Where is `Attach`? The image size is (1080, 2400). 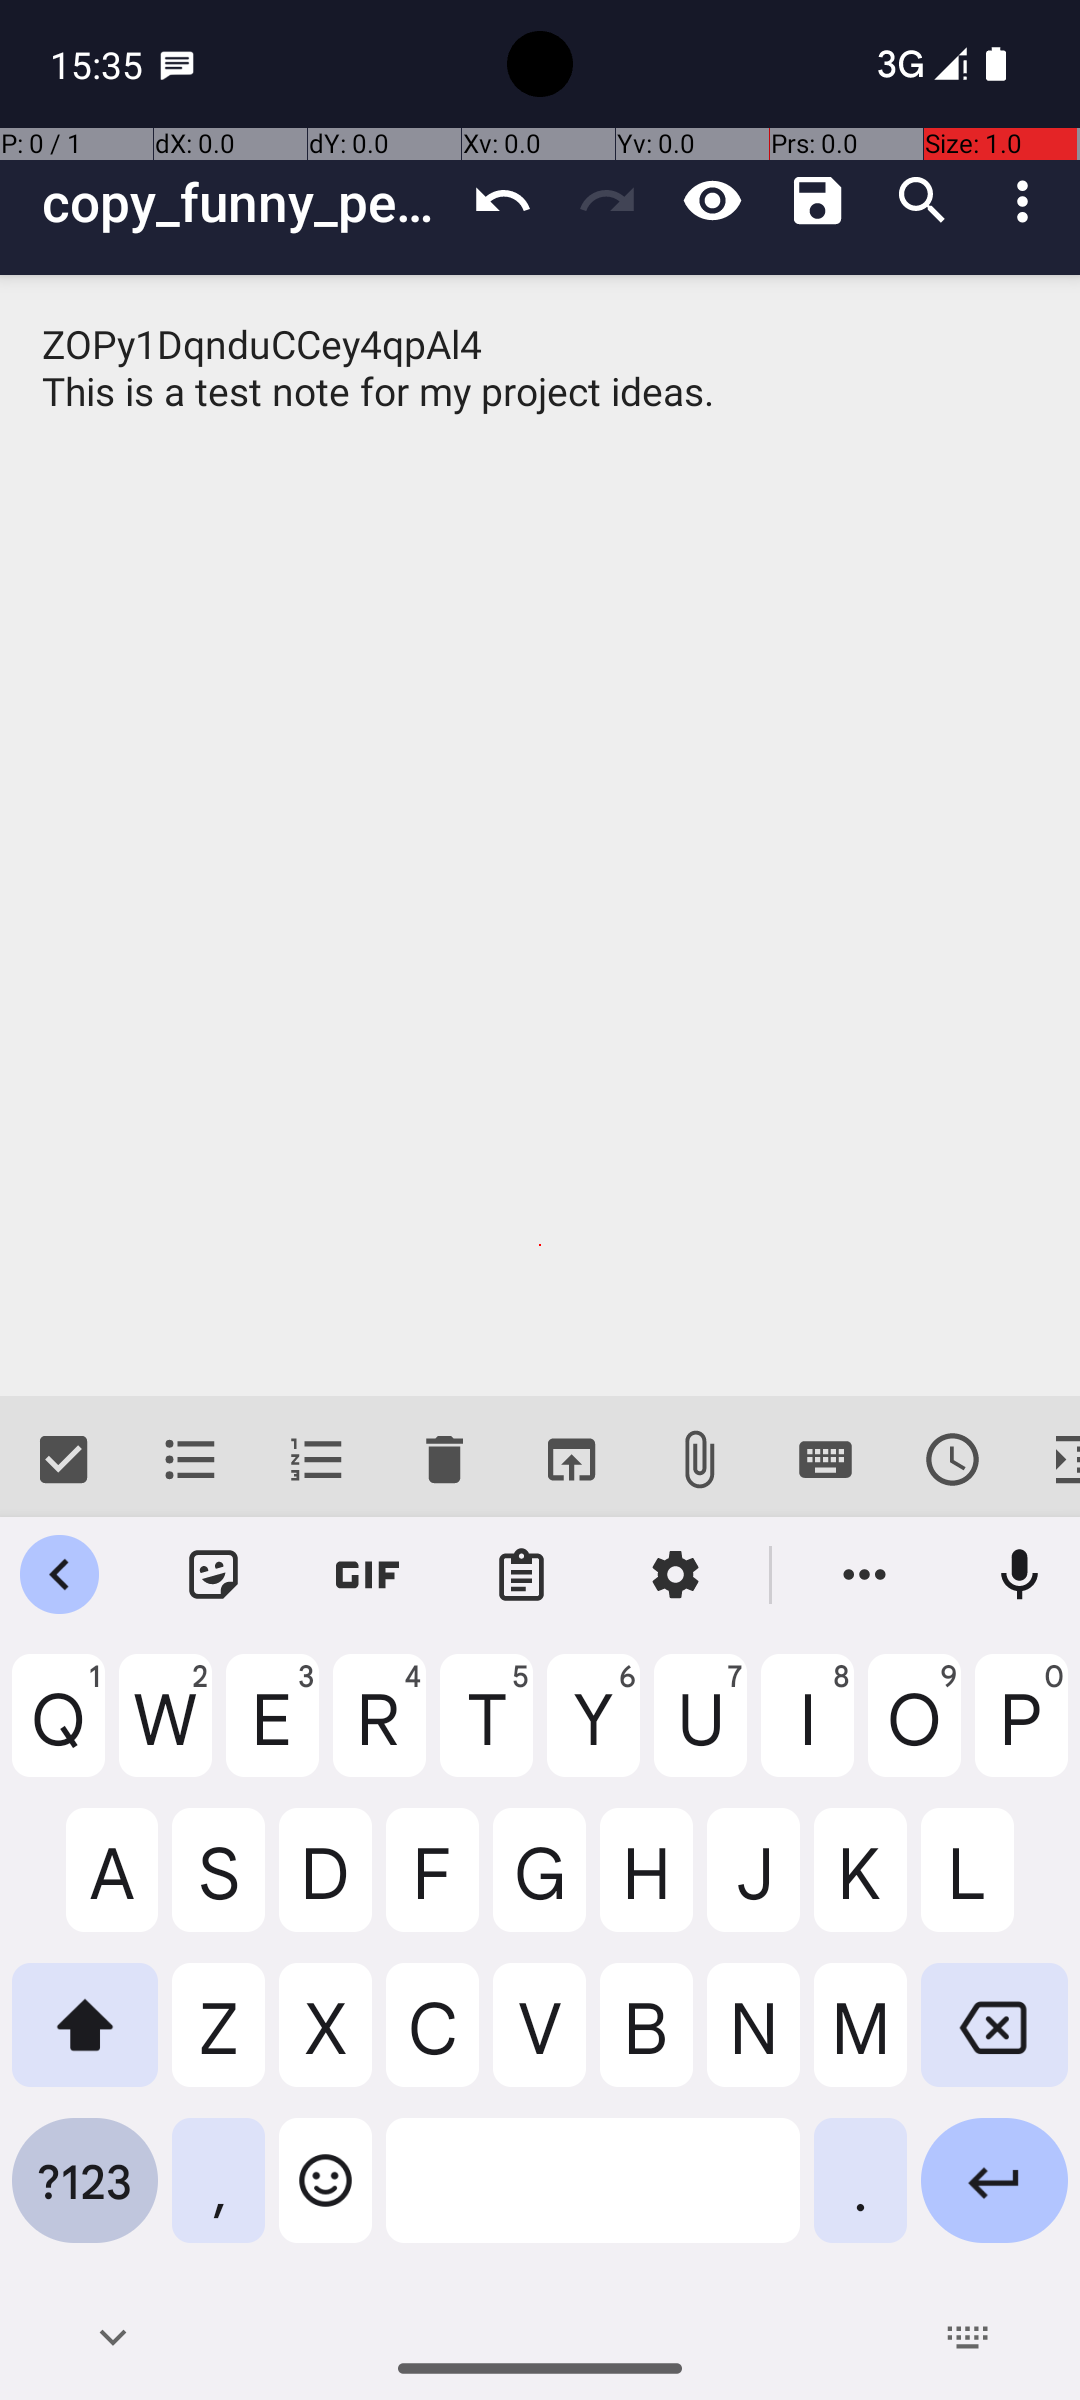
Attach is located at coordinates (698, 1460).